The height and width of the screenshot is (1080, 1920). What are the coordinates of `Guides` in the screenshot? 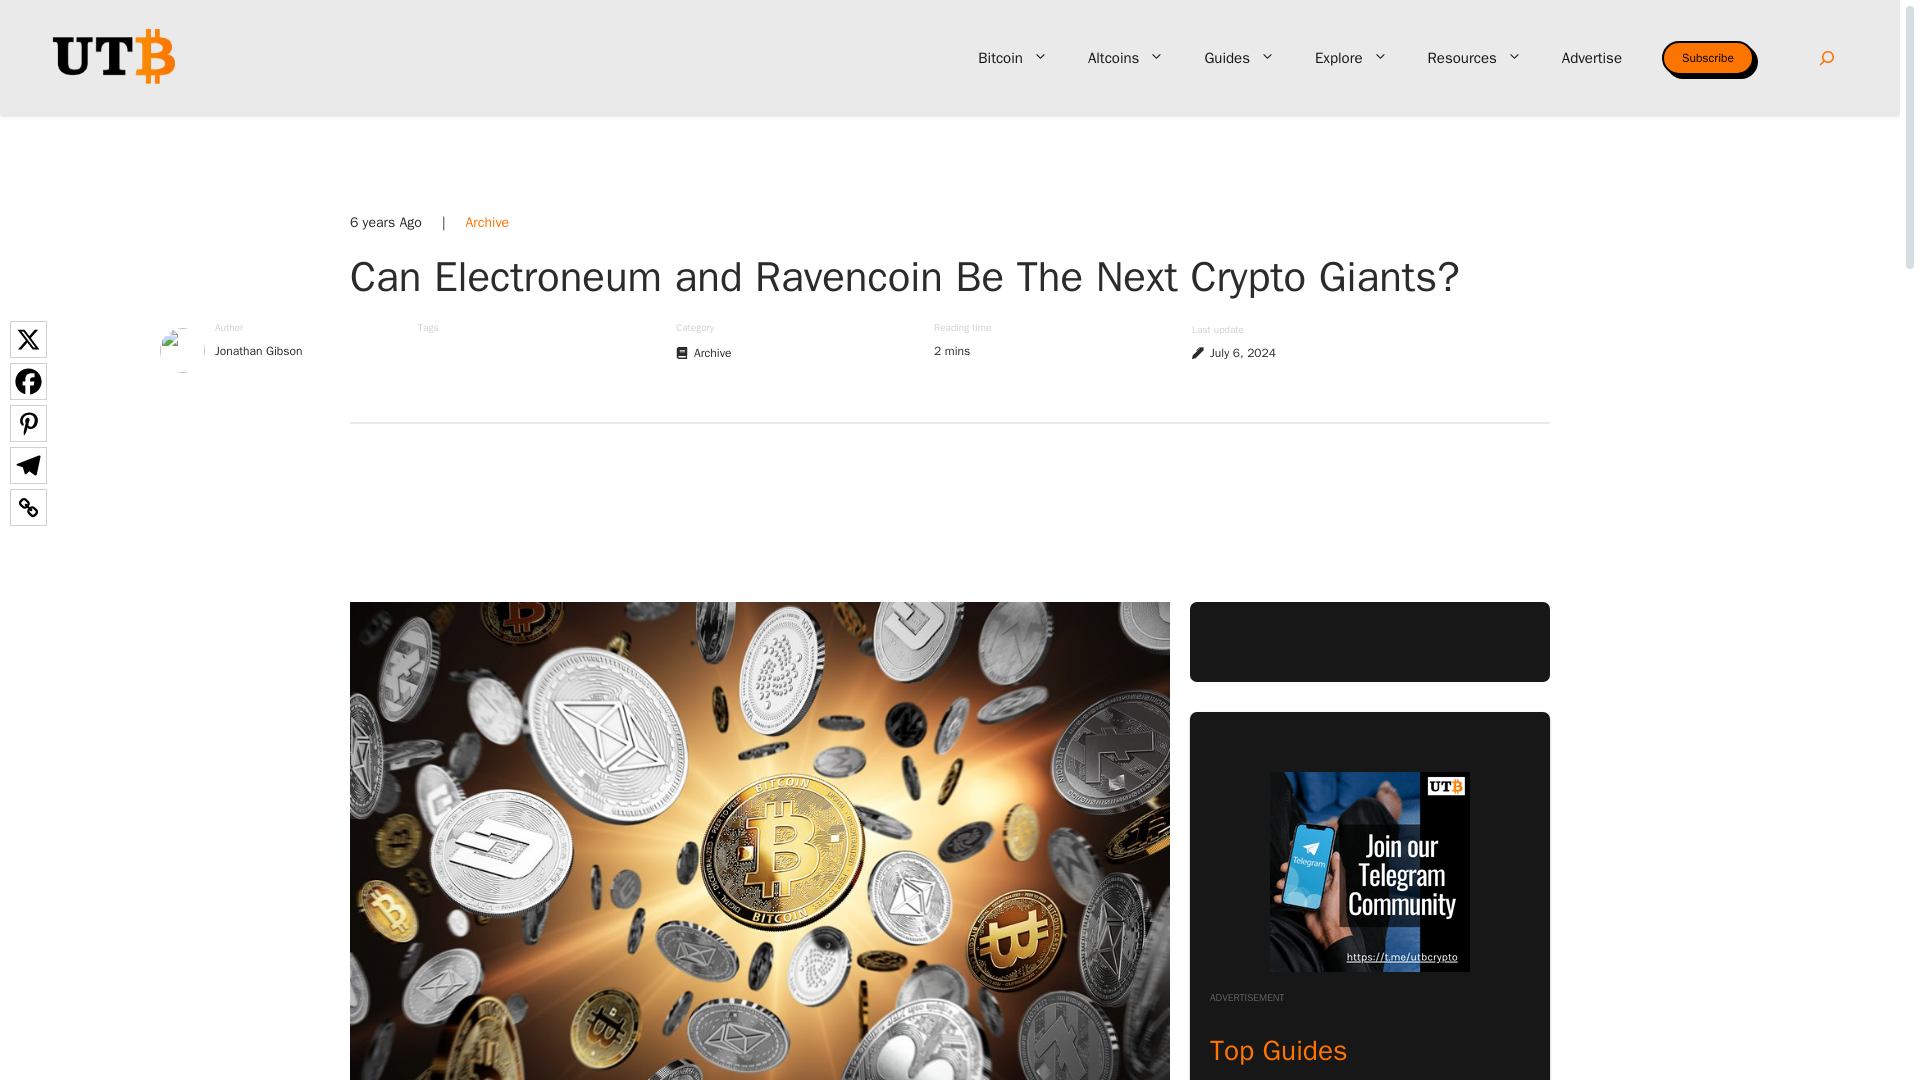 It's located at (1239, 58).